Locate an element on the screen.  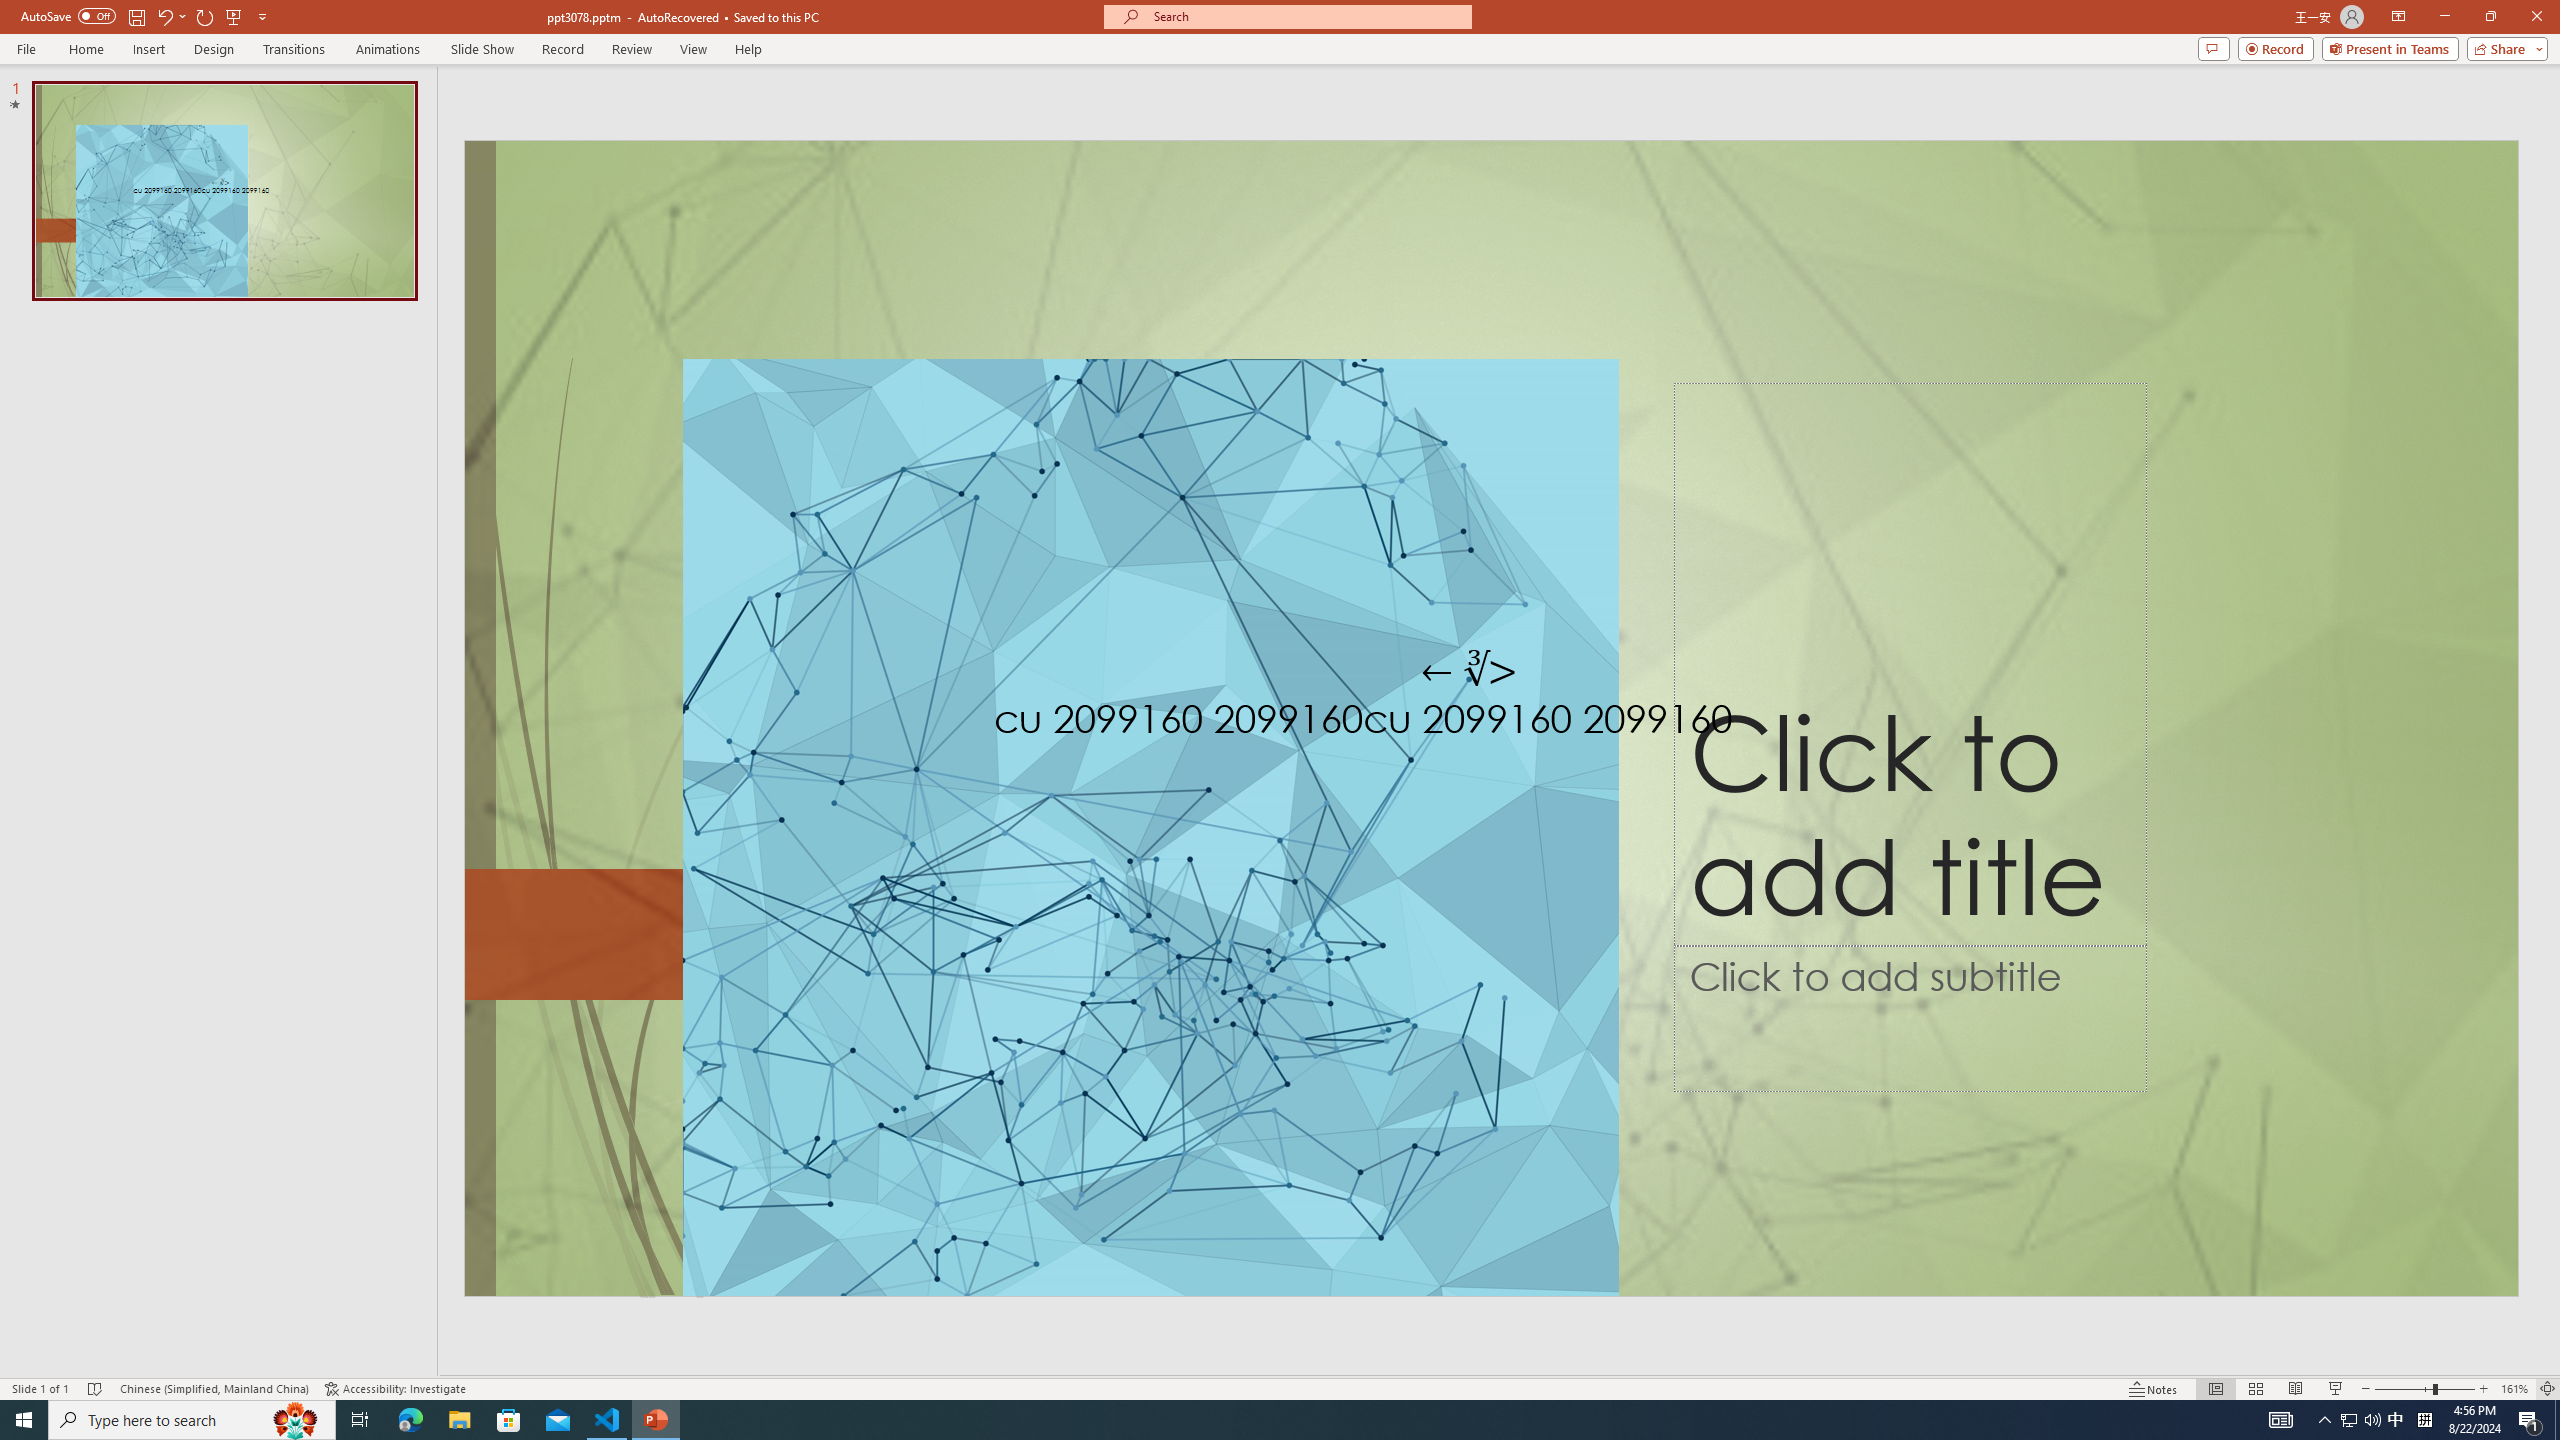
Zoom 161% is located at coordinates (2514, 1389).